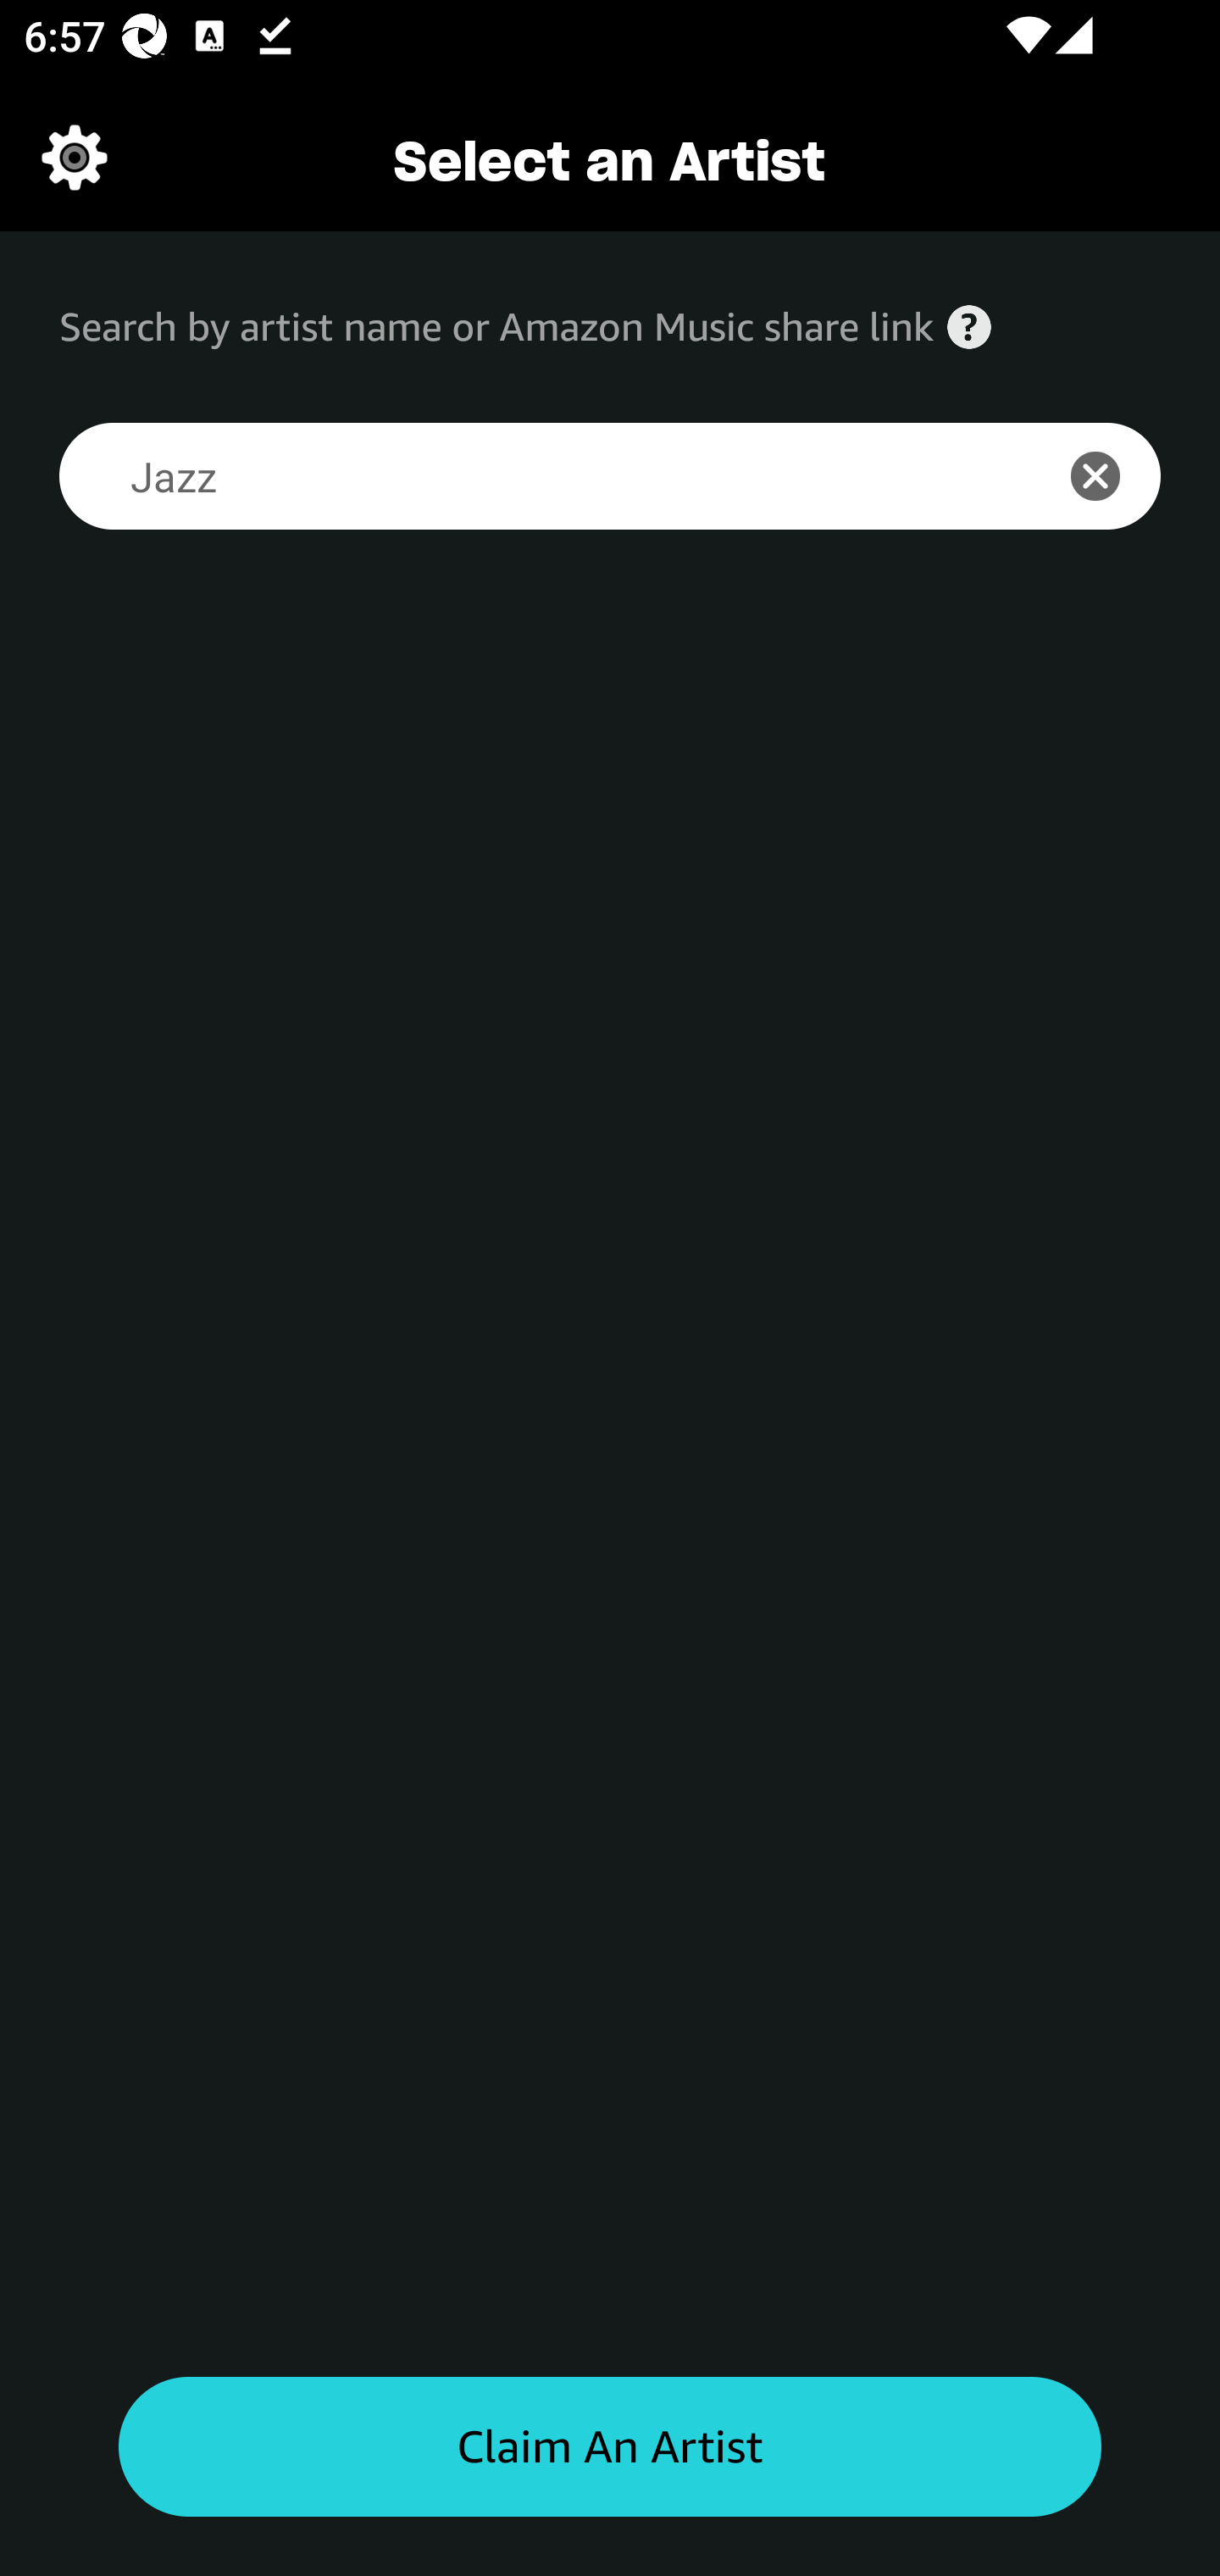  Describe the element at coordinates (610, 2447) in the screenshot. I see `Claim an artist button Claim An Artist` at that location.